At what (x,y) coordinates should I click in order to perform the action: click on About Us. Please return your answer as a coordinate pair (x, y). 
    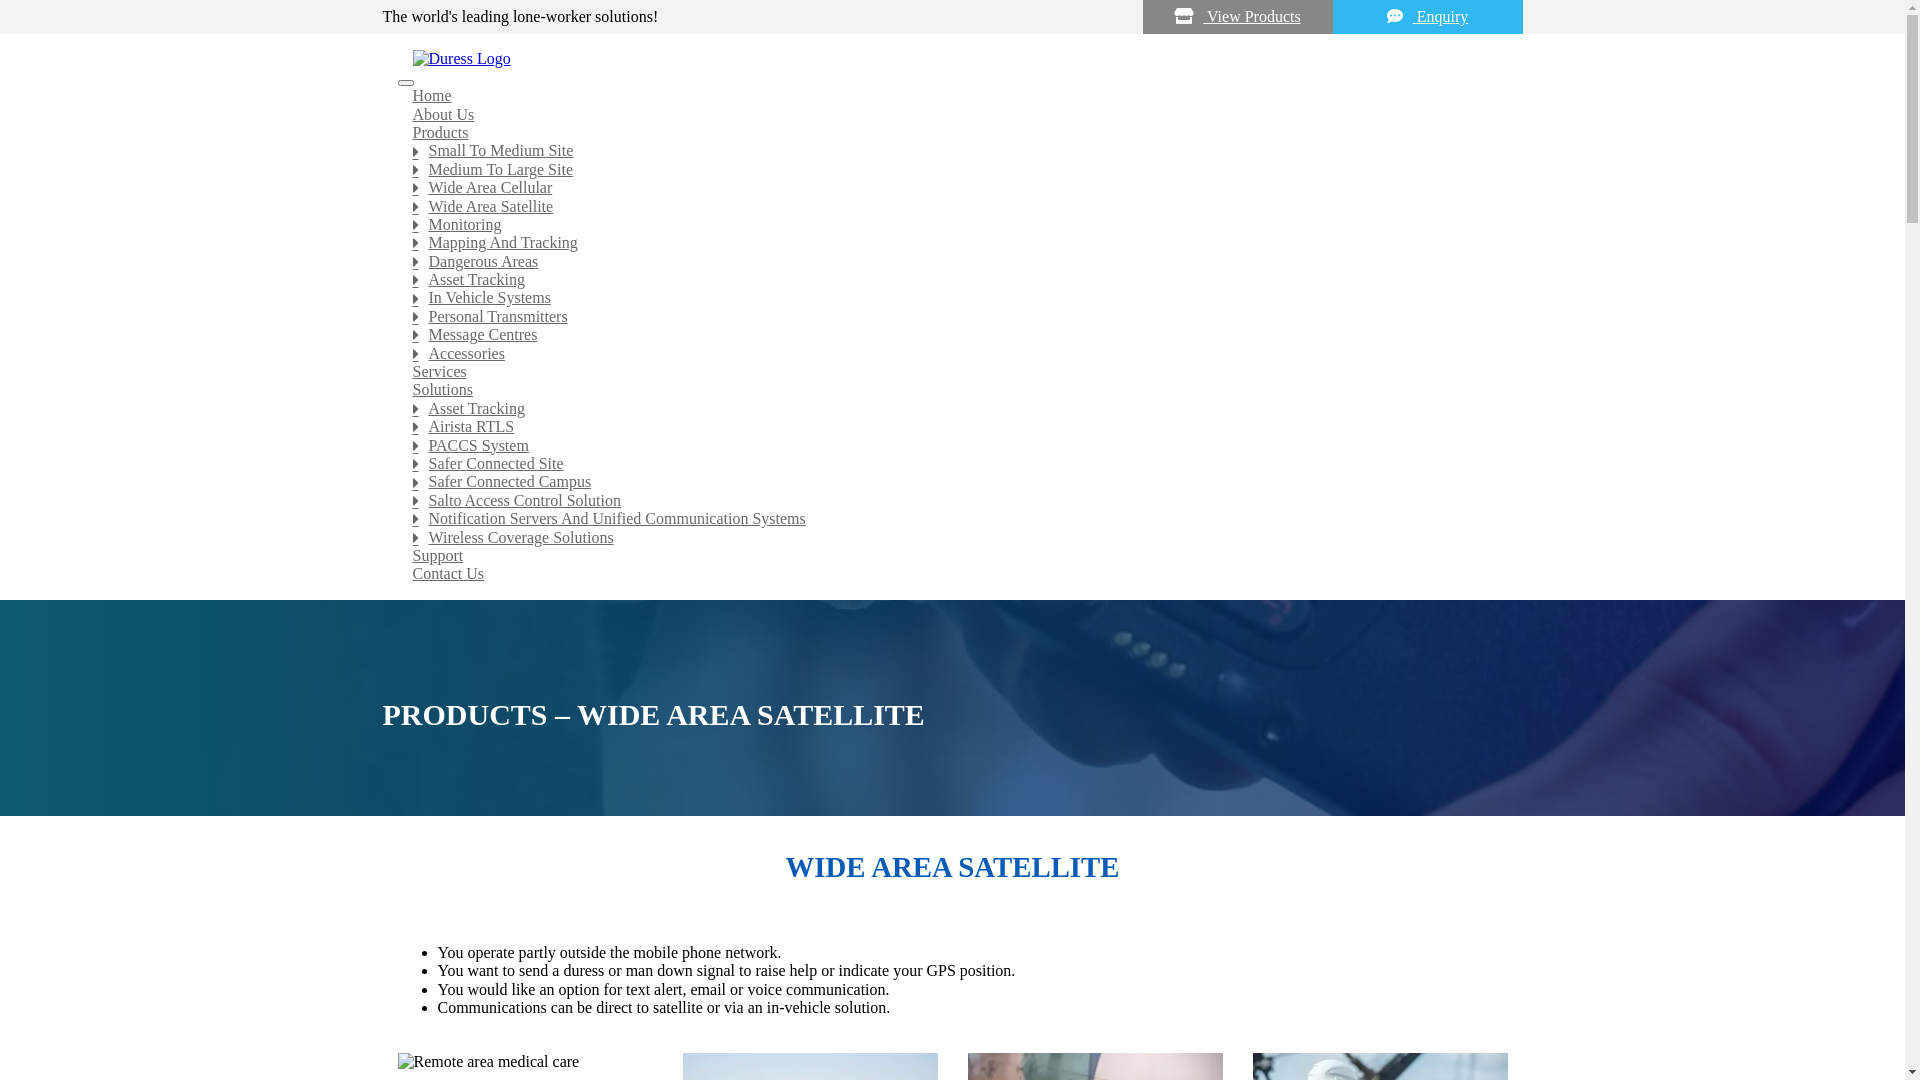
    Looking at the image, I should click on (814, 115).